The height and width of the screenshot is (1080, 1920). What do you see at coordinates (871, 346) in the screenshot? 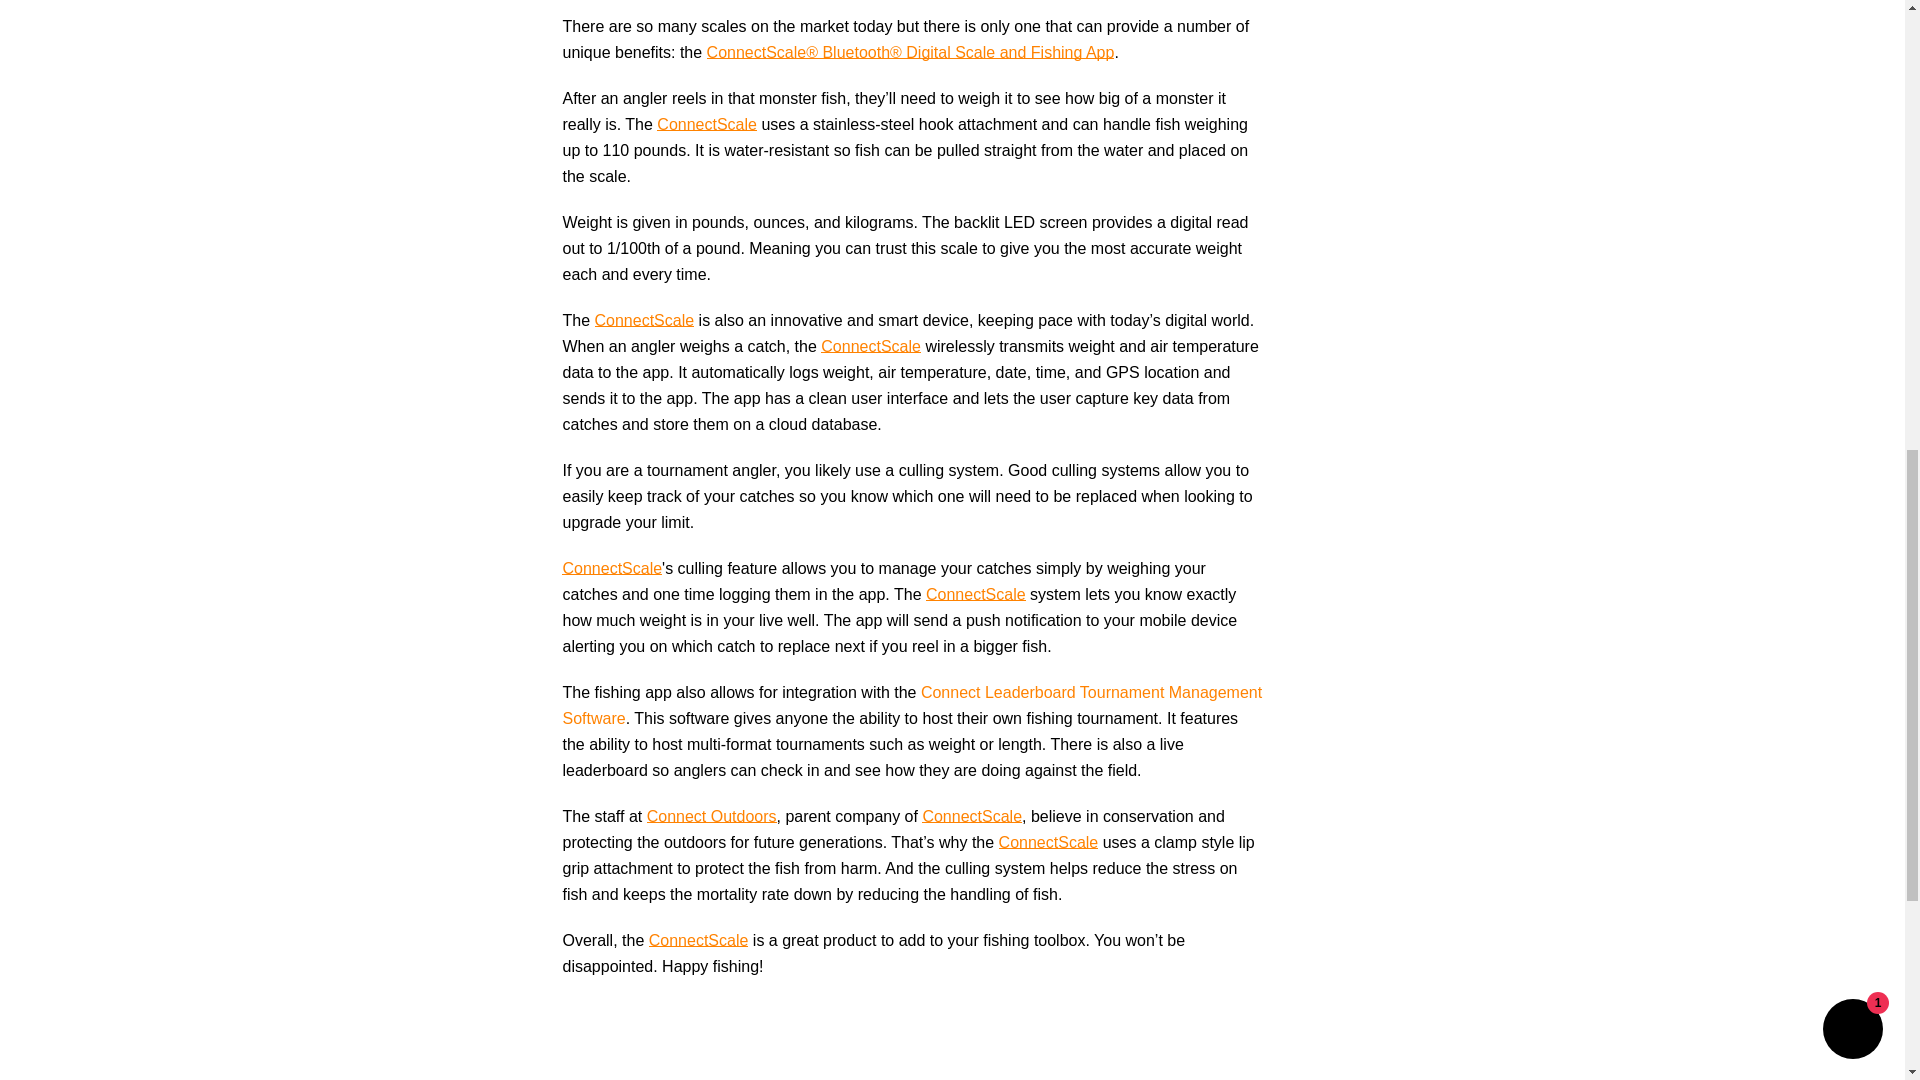
I see `ConnectScale` at bounding box center [871, 346].